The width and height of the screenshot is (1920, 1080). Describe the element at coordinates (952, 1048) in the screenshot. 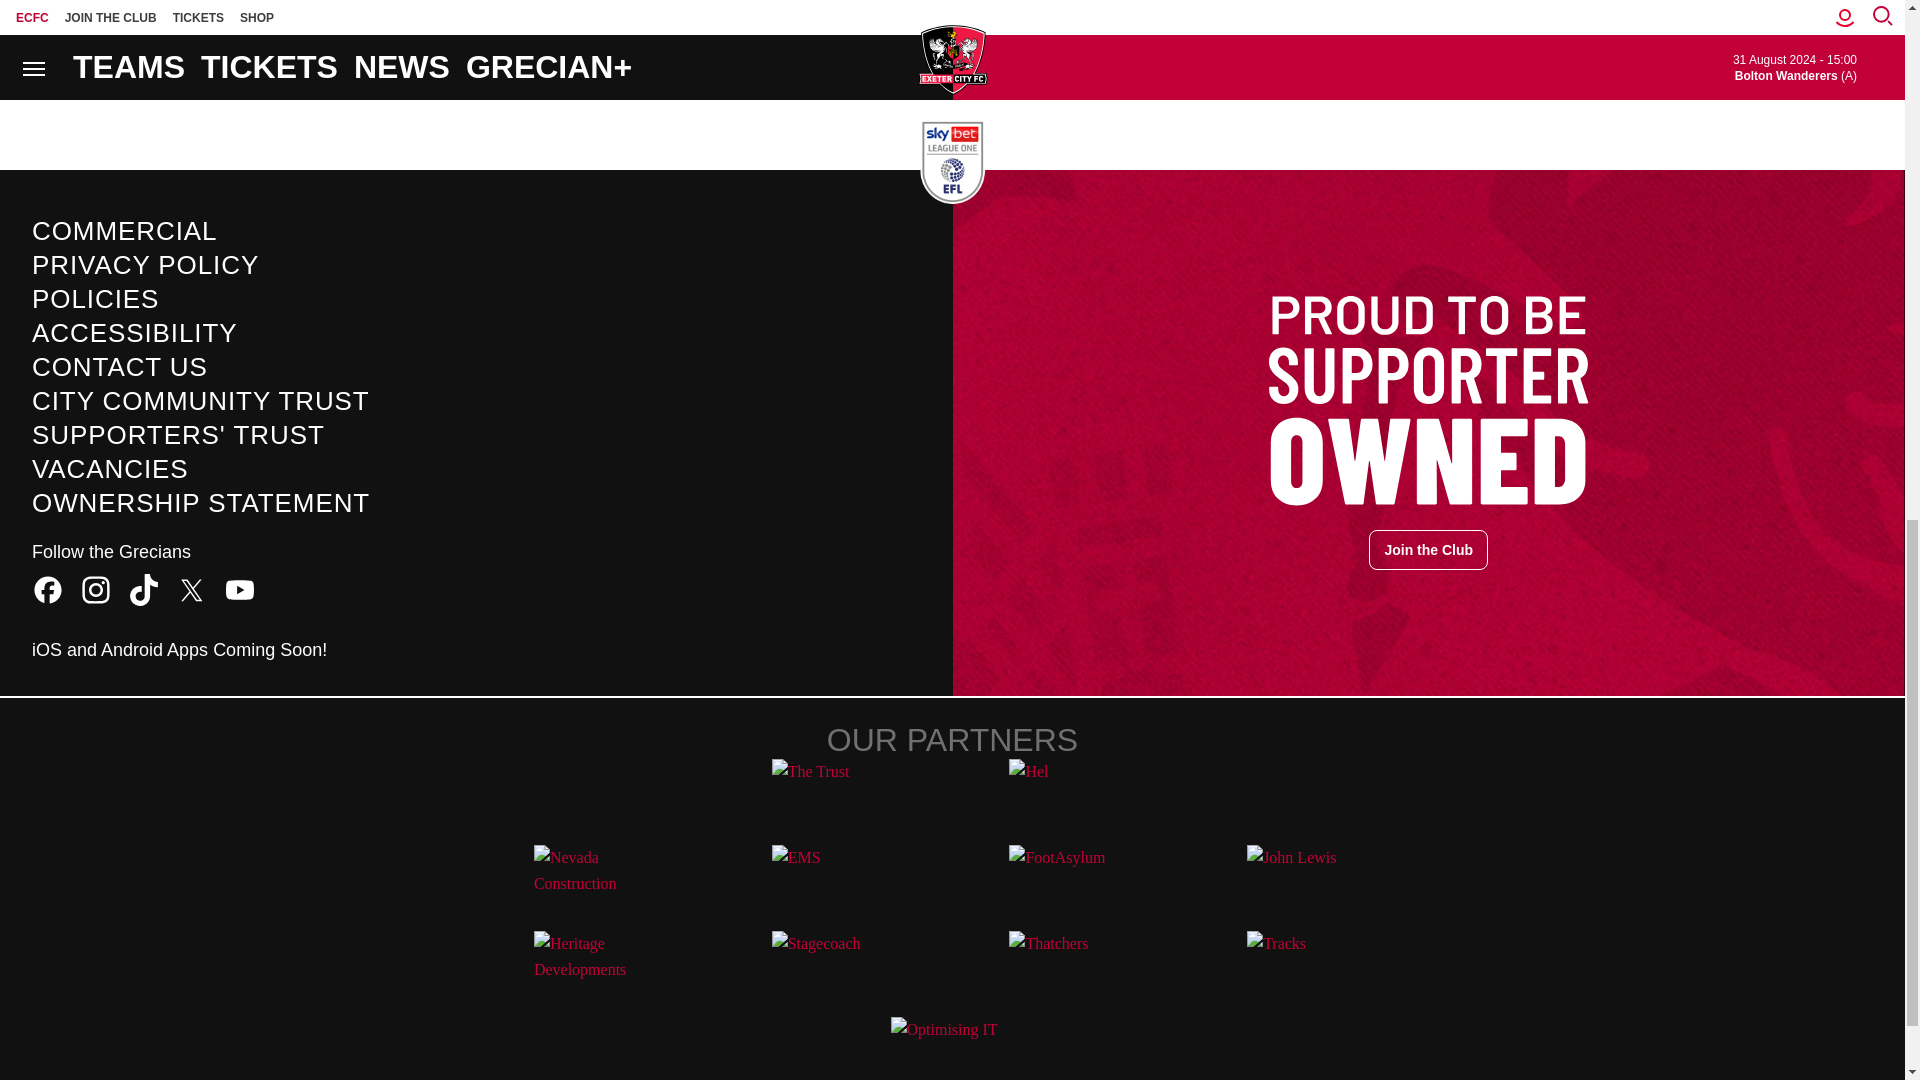

I see `Optimising IT` at that location.